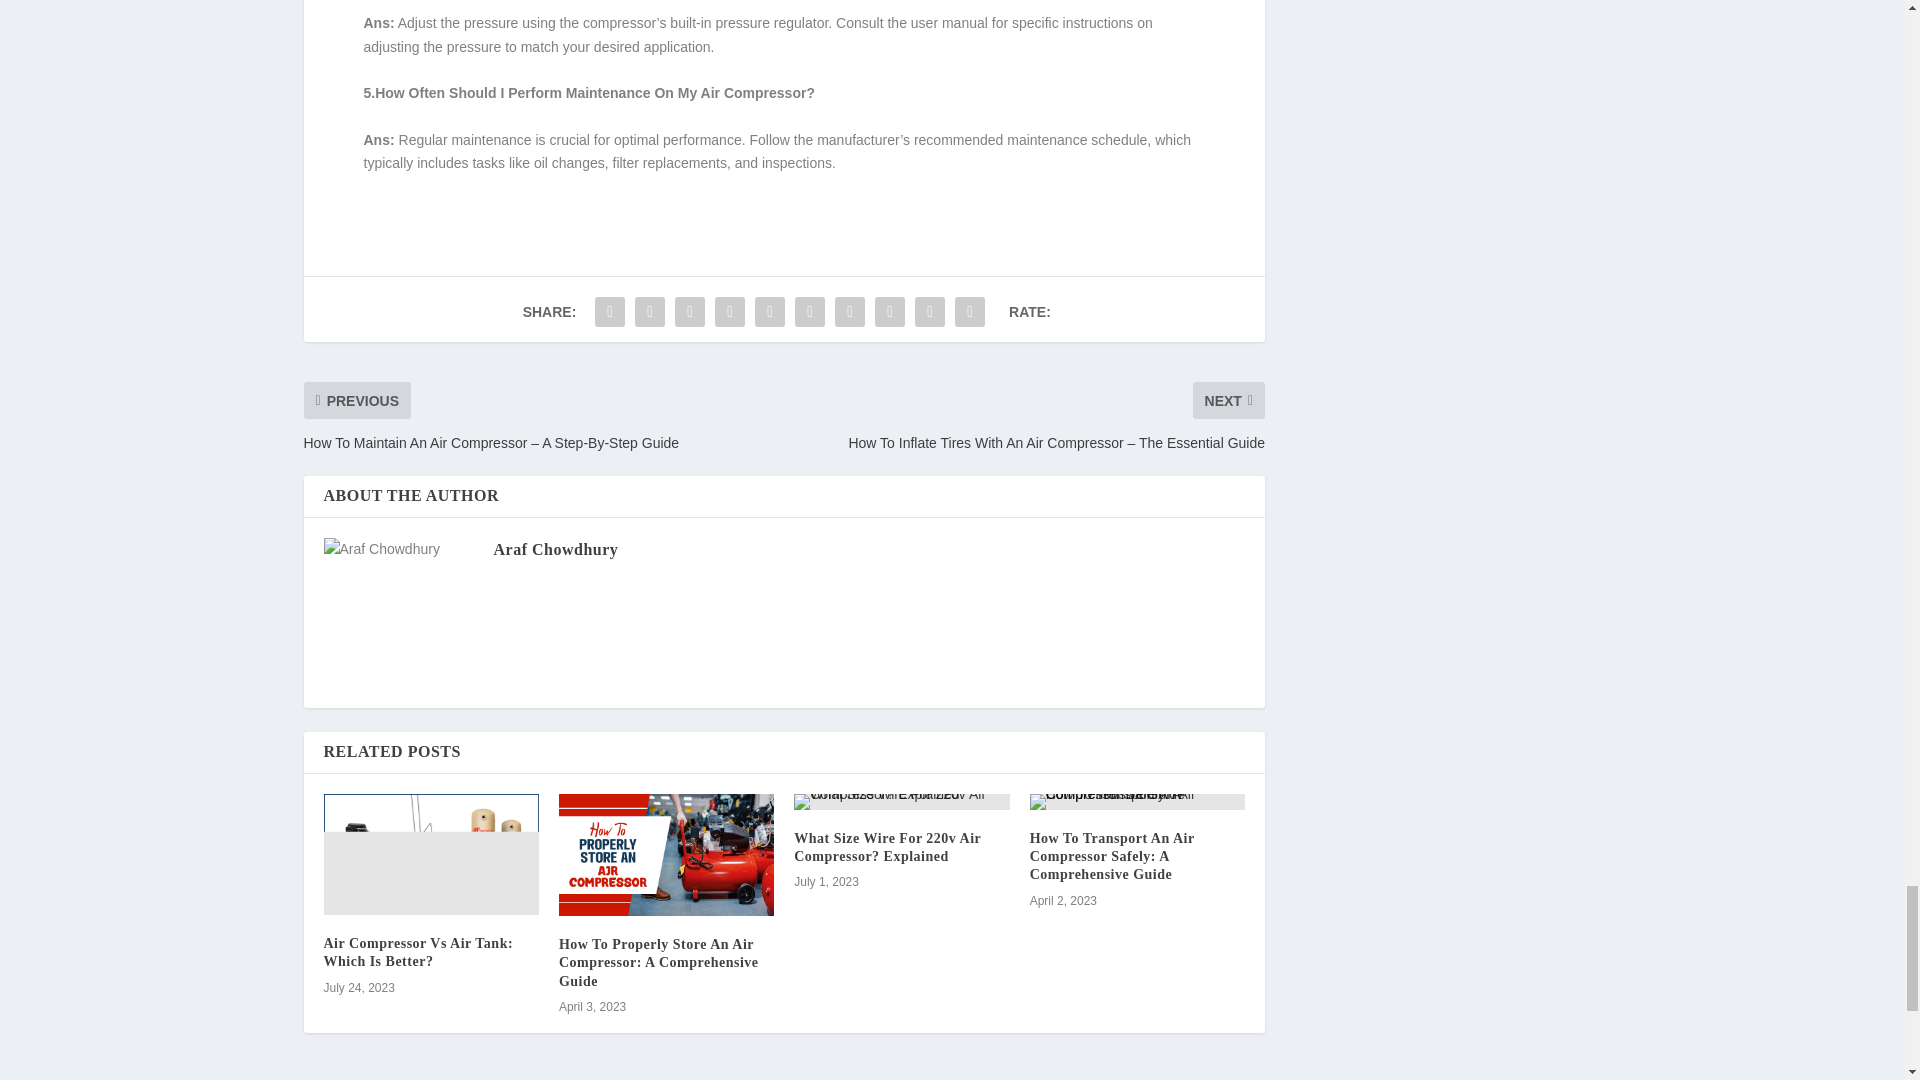  I want to click on Air Compressor Vs Air Tank: Which Is Better?, so click(419, 952).